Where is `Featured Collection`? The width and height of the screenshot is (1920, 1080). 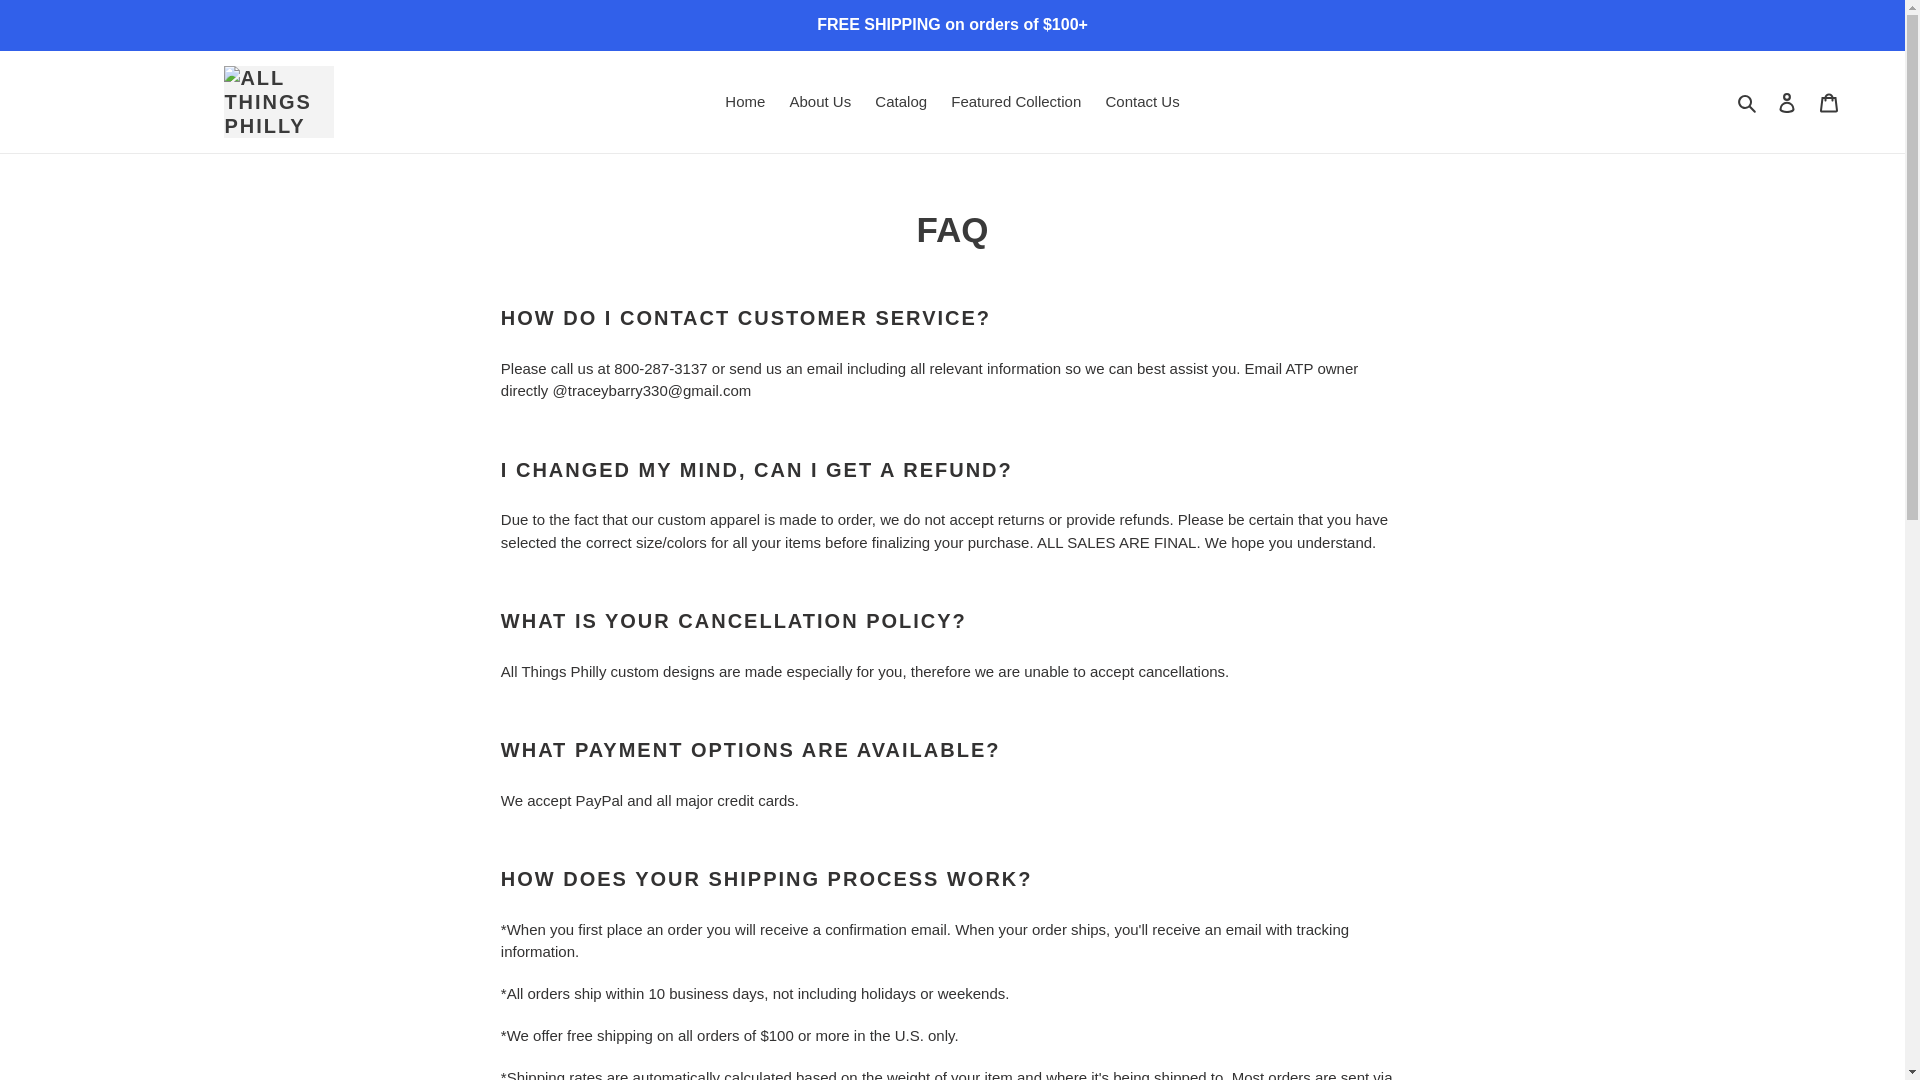 Featured Collection is located at coordinates (1015, 102).